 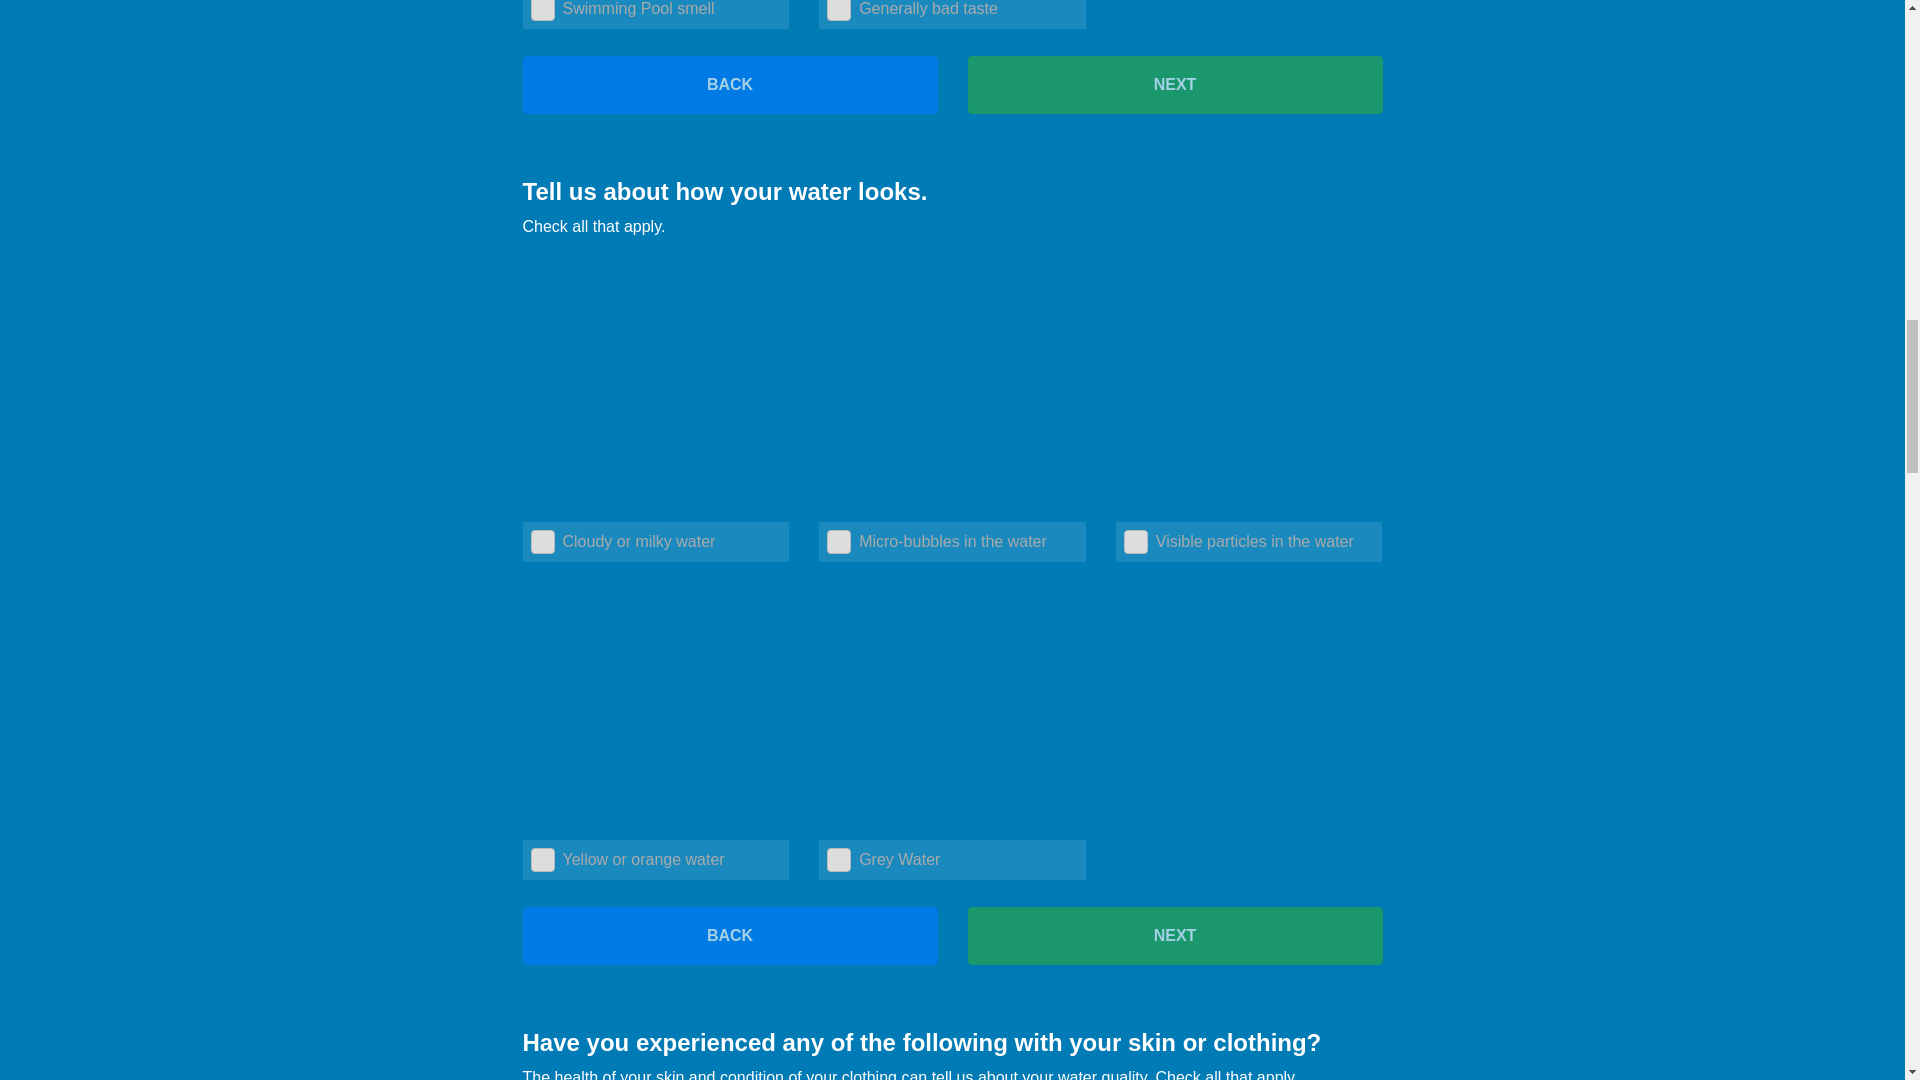 What do you see at coordinates (729, 85) in the screenshot?
I see `BACK` at bounding box center [729, 85].